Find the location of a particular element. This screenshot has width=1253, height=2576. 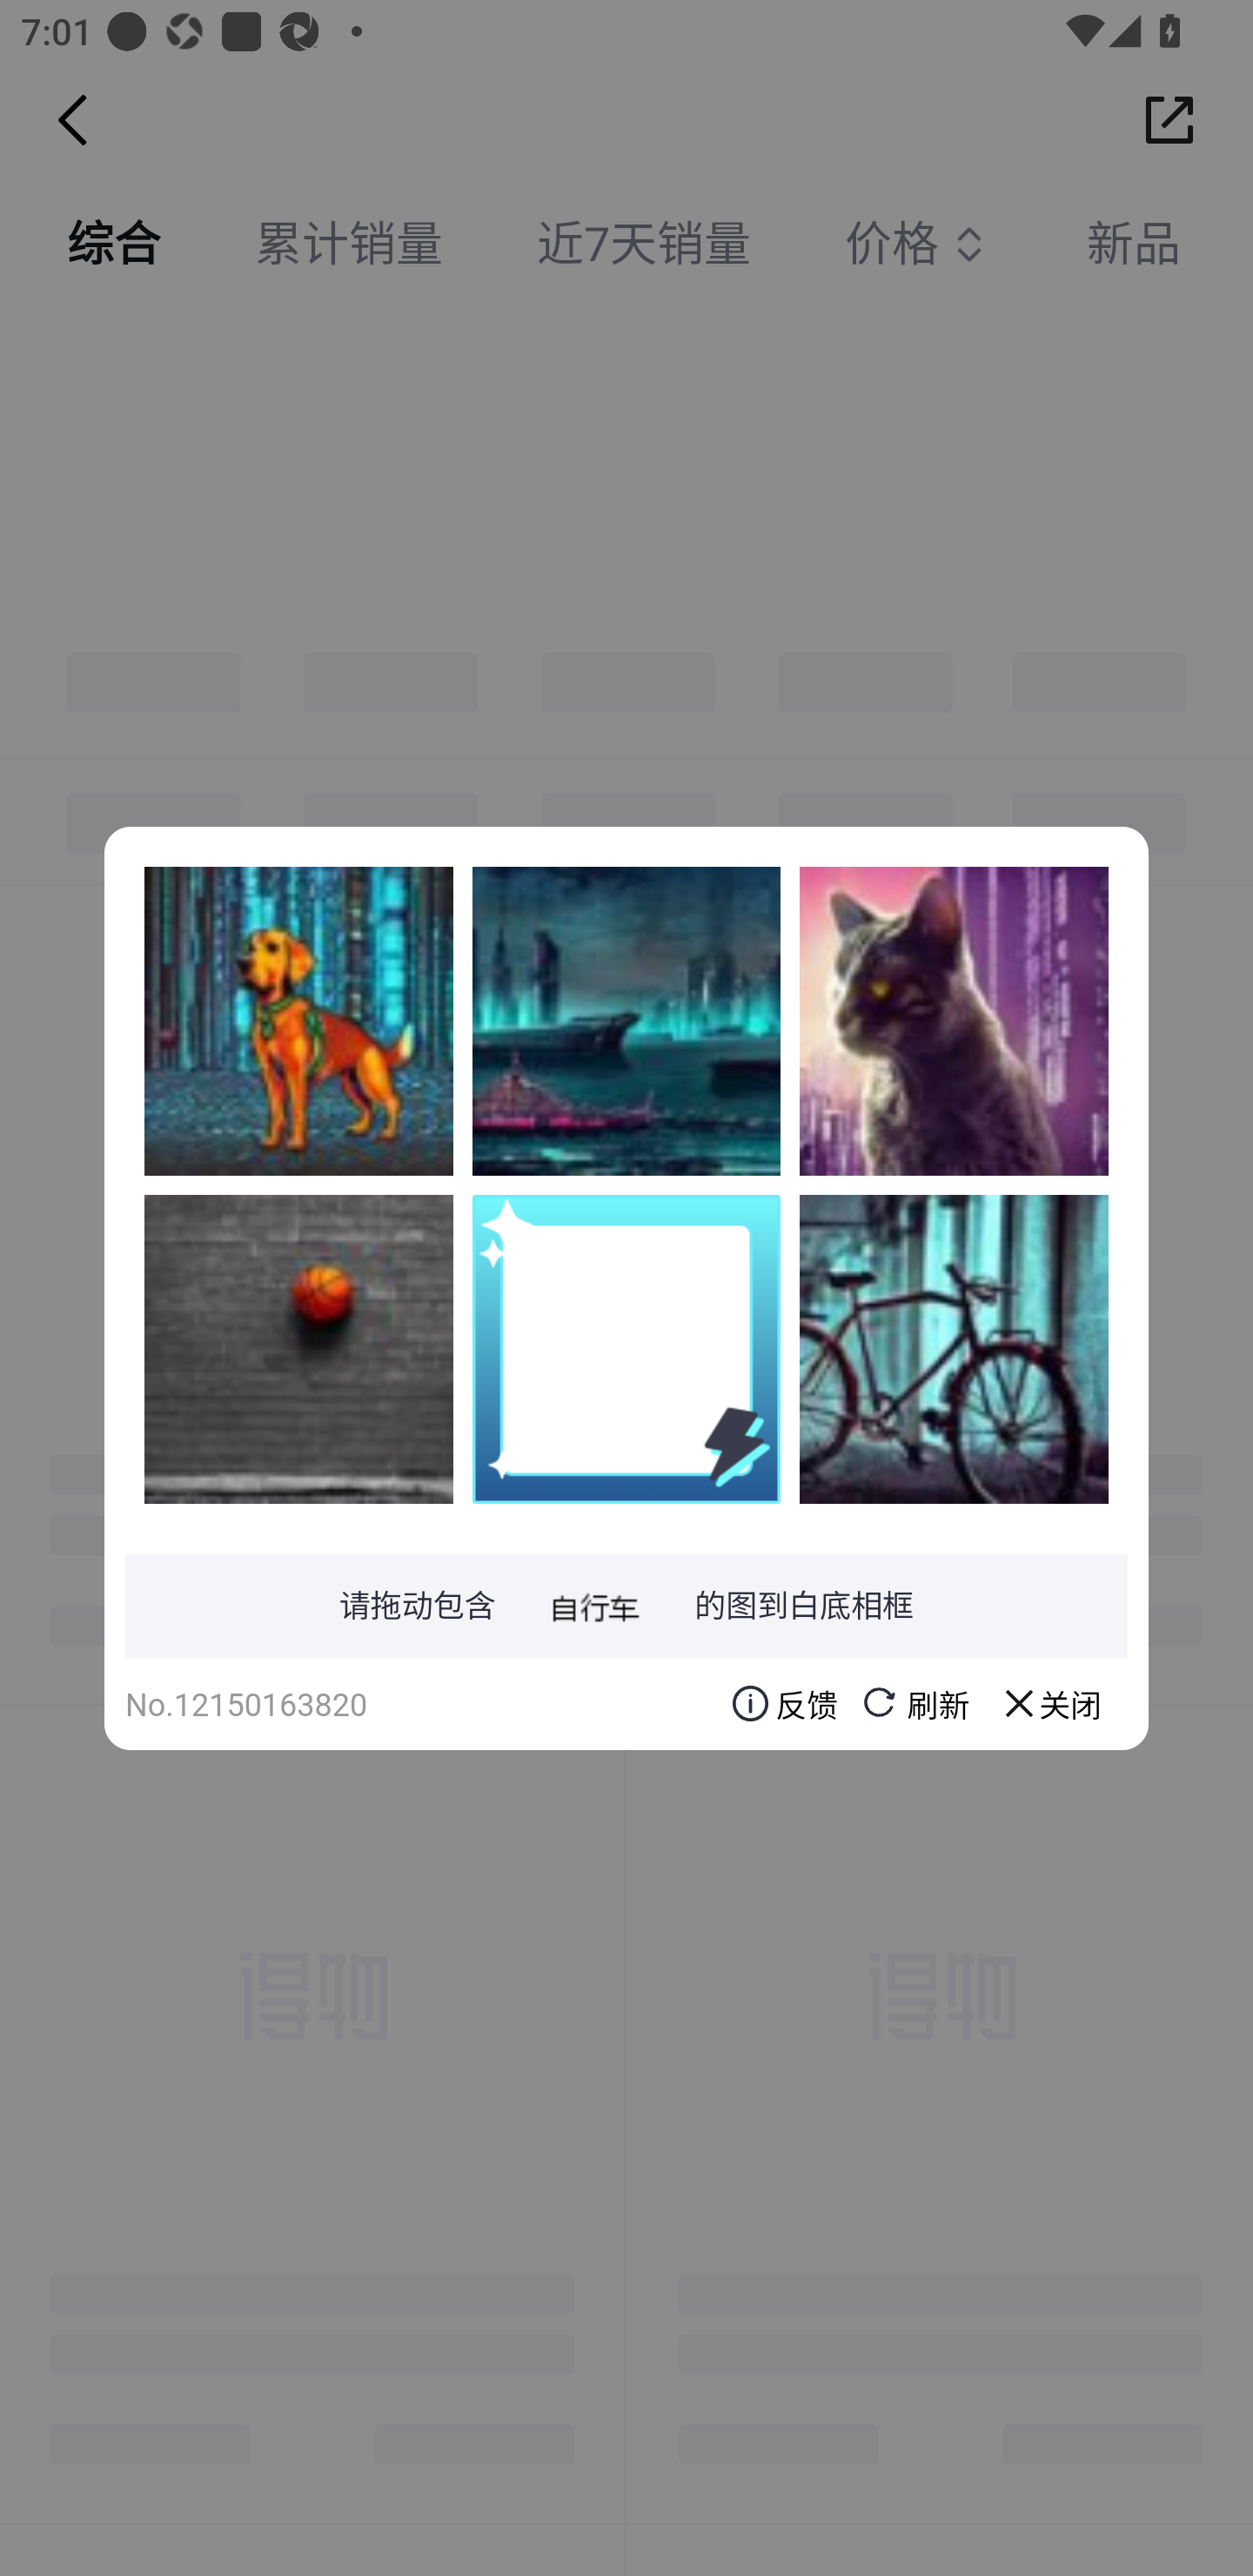

uwumtprSilh is located at coordinates (298, 1021).